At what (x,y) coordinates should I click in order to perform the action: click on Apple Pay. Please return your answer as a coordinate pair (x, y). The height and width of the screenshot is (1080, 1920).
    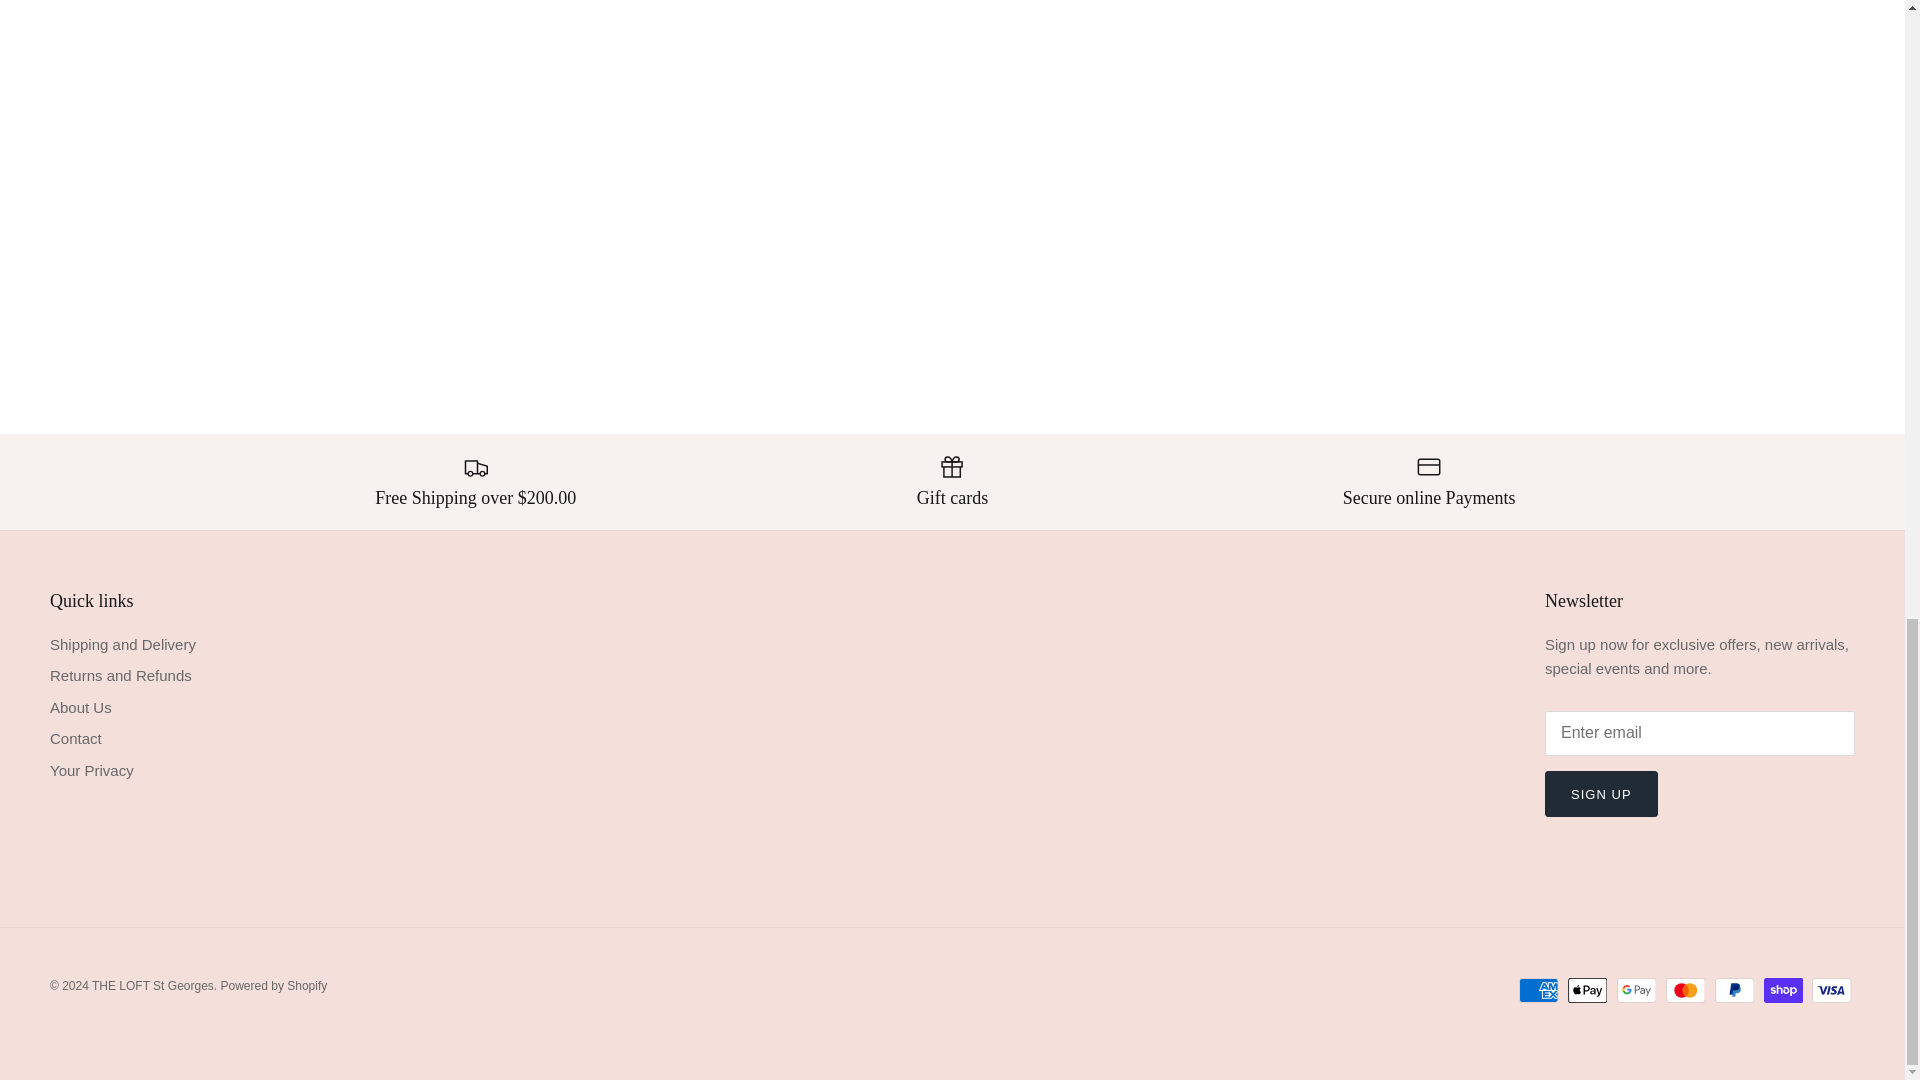
    Looking at the image, I should click on (1588, 990).